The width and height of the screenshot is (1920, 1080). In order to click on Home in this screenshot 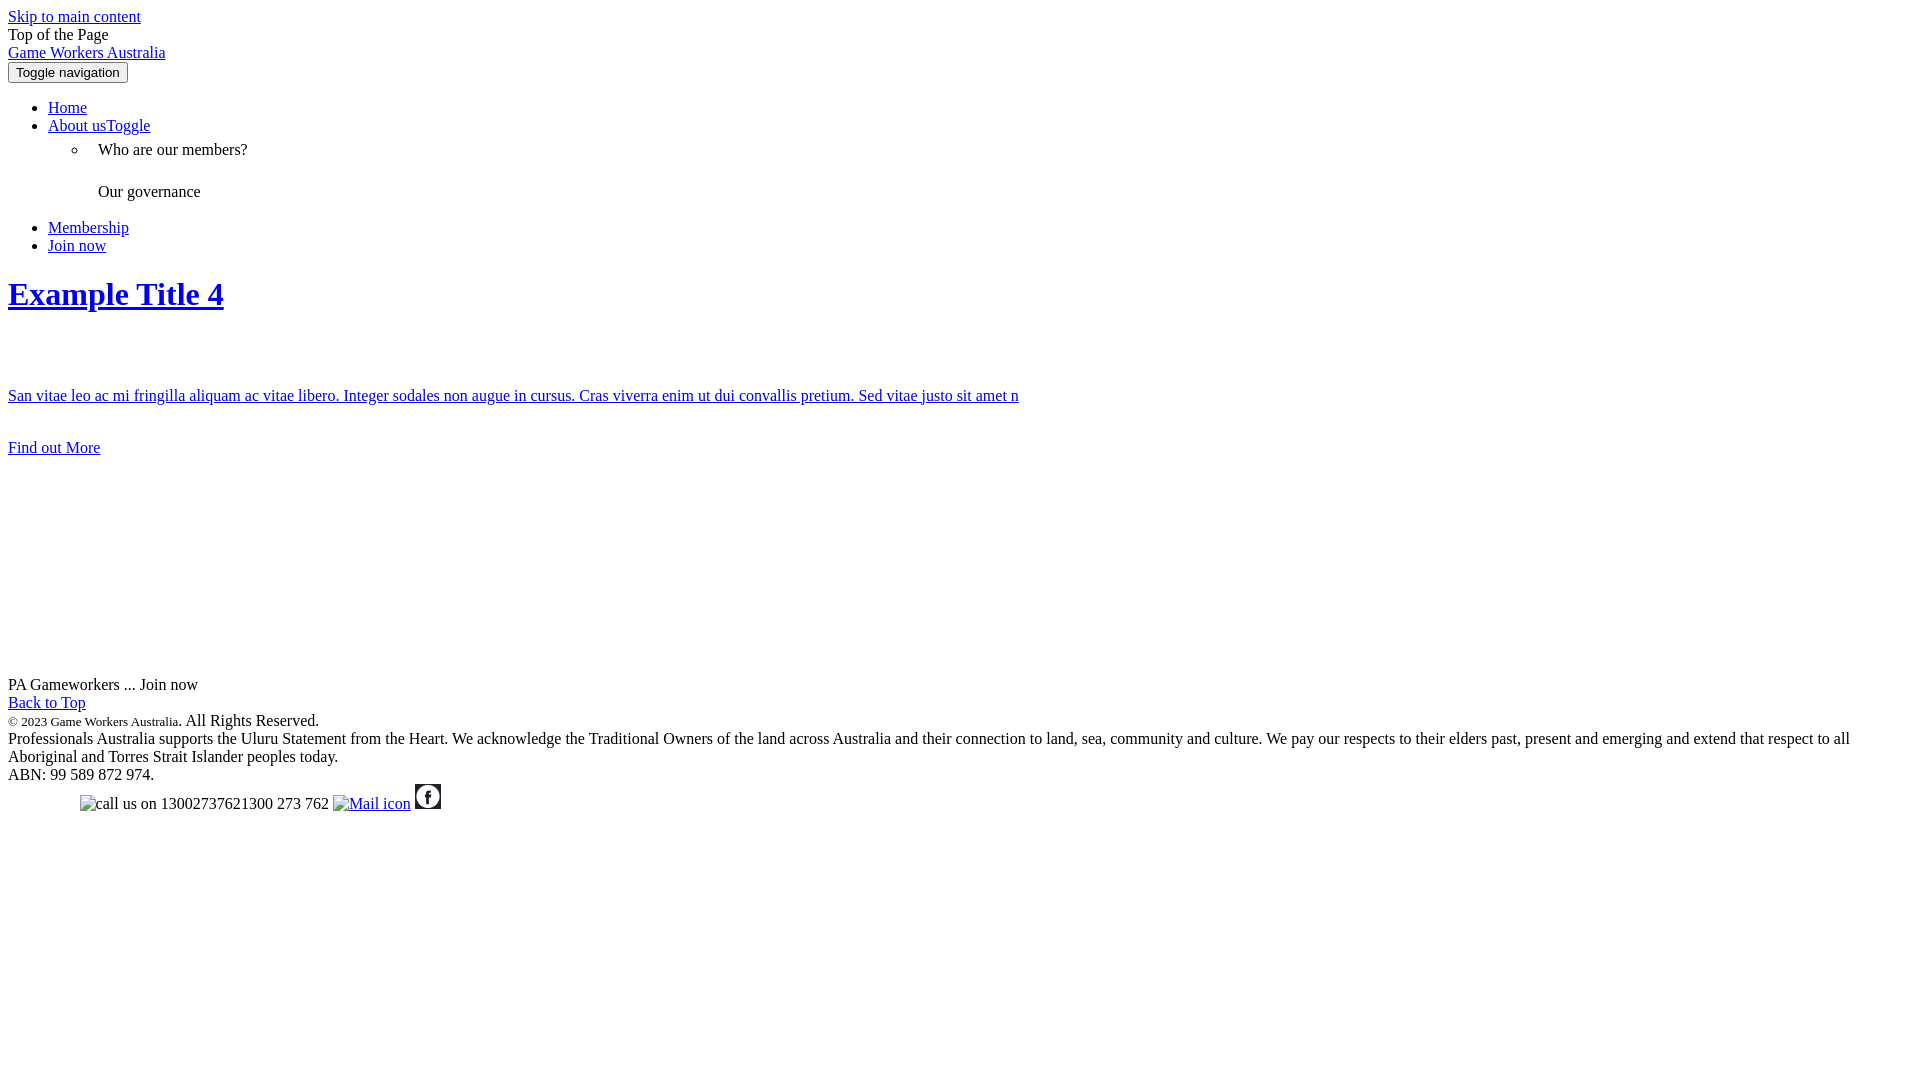, I will do `click(68, 108)`.